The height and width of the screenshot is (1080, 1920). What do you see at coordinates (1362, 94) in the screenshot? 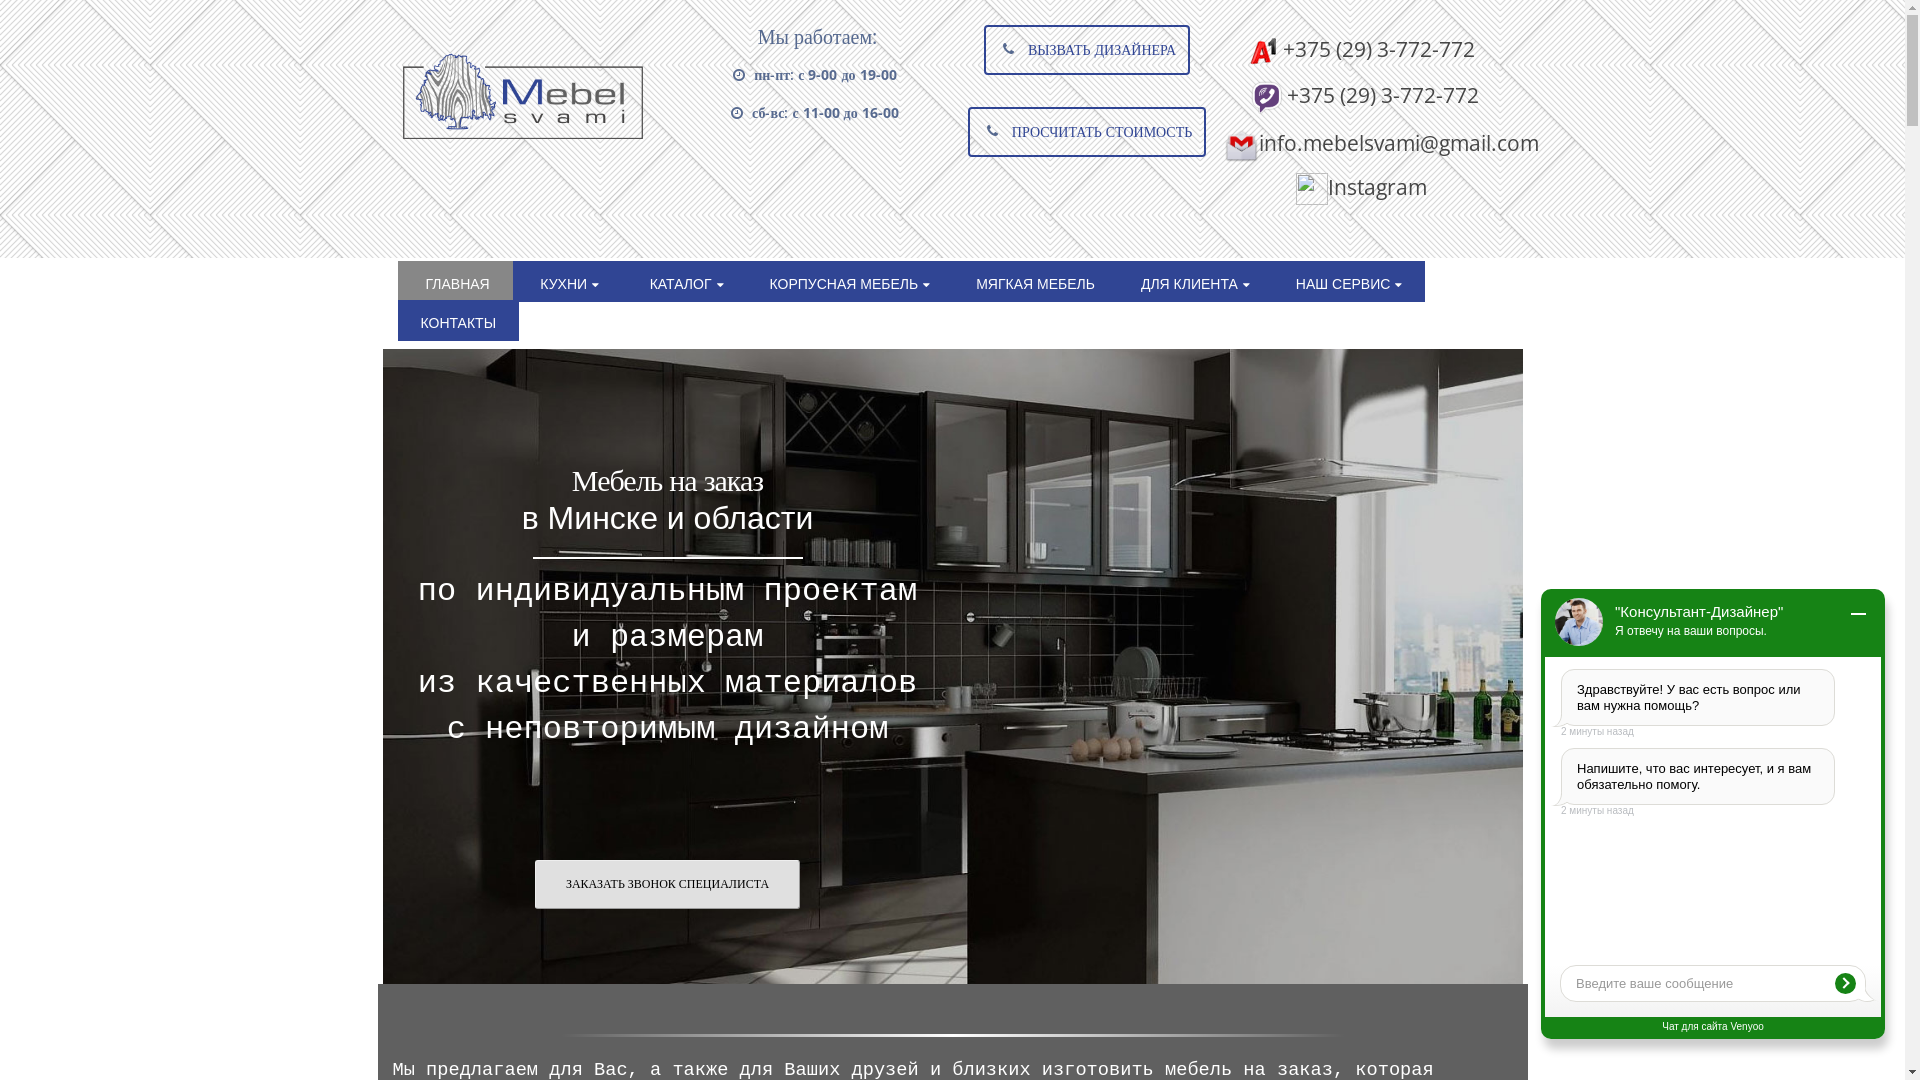
I see `+375 (29) 3-772-772` at bounding box center [1362, 94].